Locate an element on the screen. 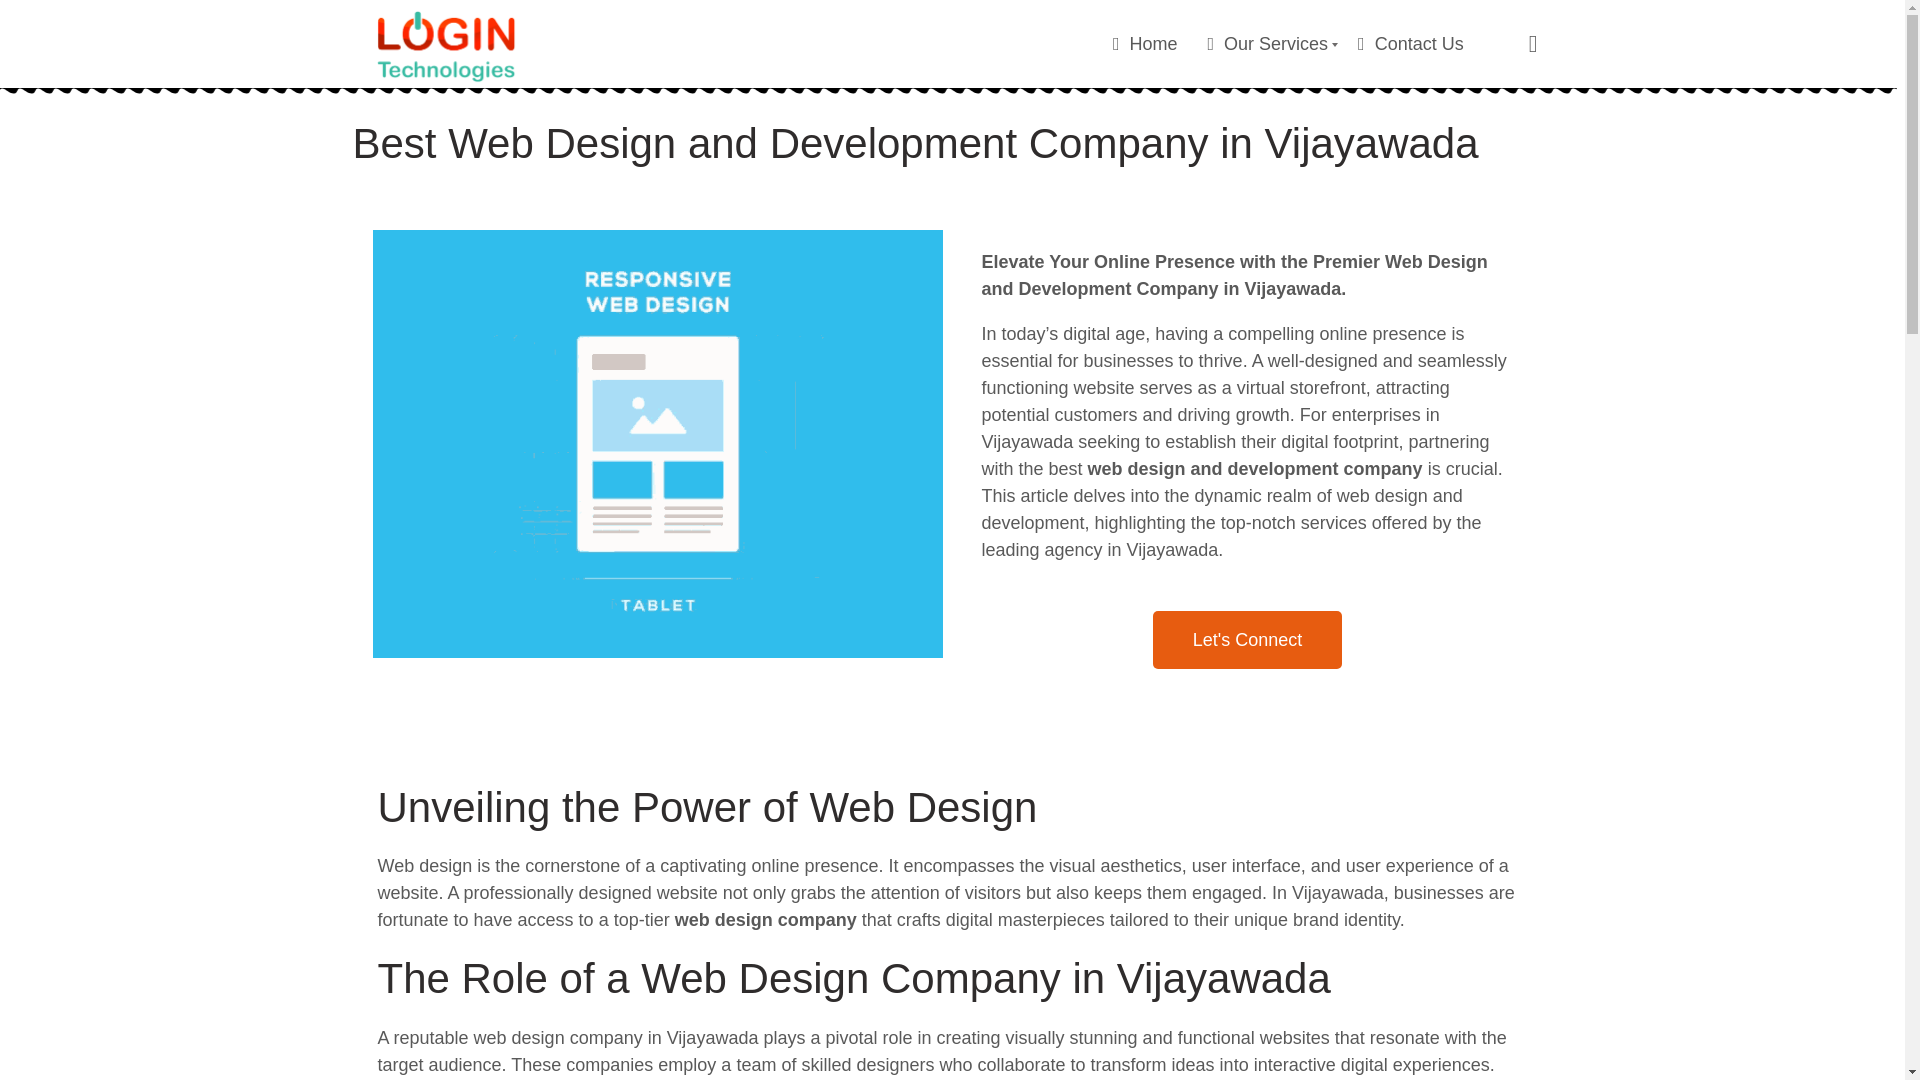  Let's Connect is located at coordinates (952, 44).